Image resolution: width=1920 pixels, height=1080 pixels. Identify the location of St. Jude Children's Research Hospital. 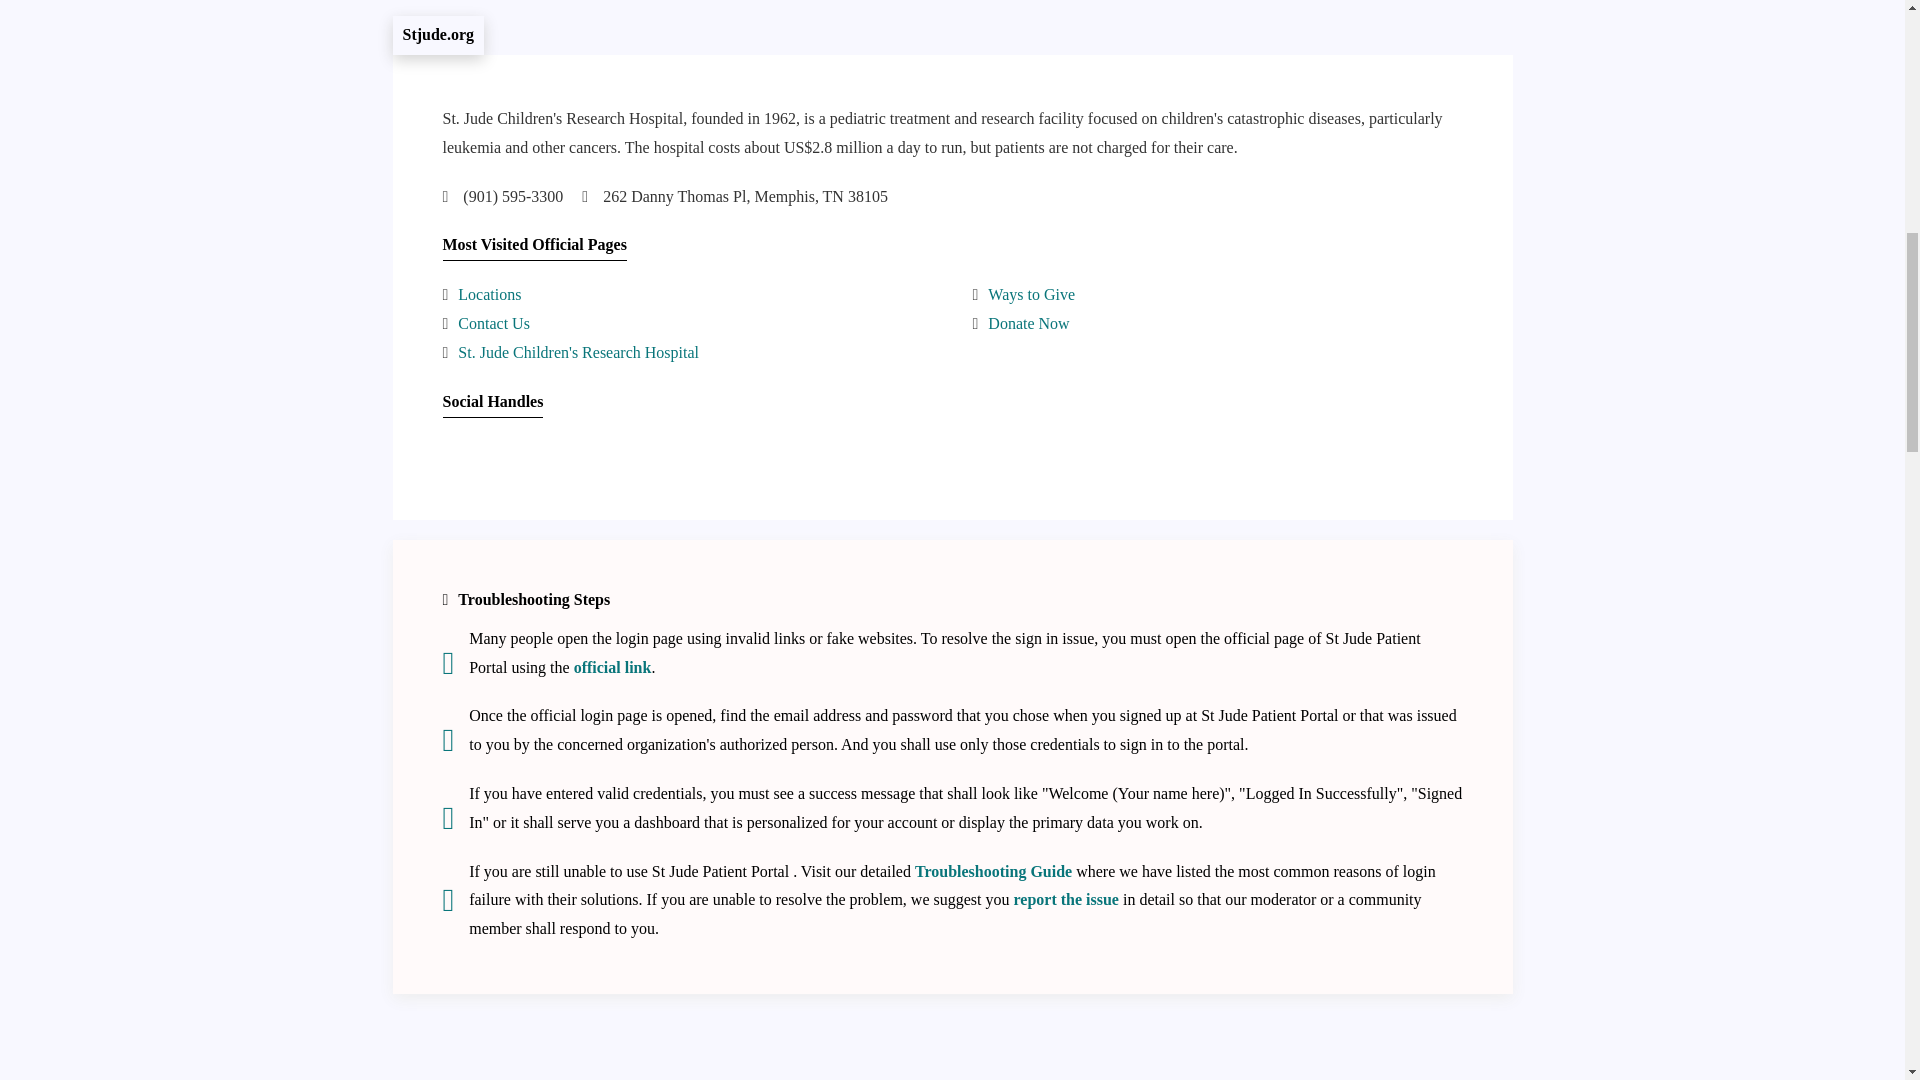
(578, 352).